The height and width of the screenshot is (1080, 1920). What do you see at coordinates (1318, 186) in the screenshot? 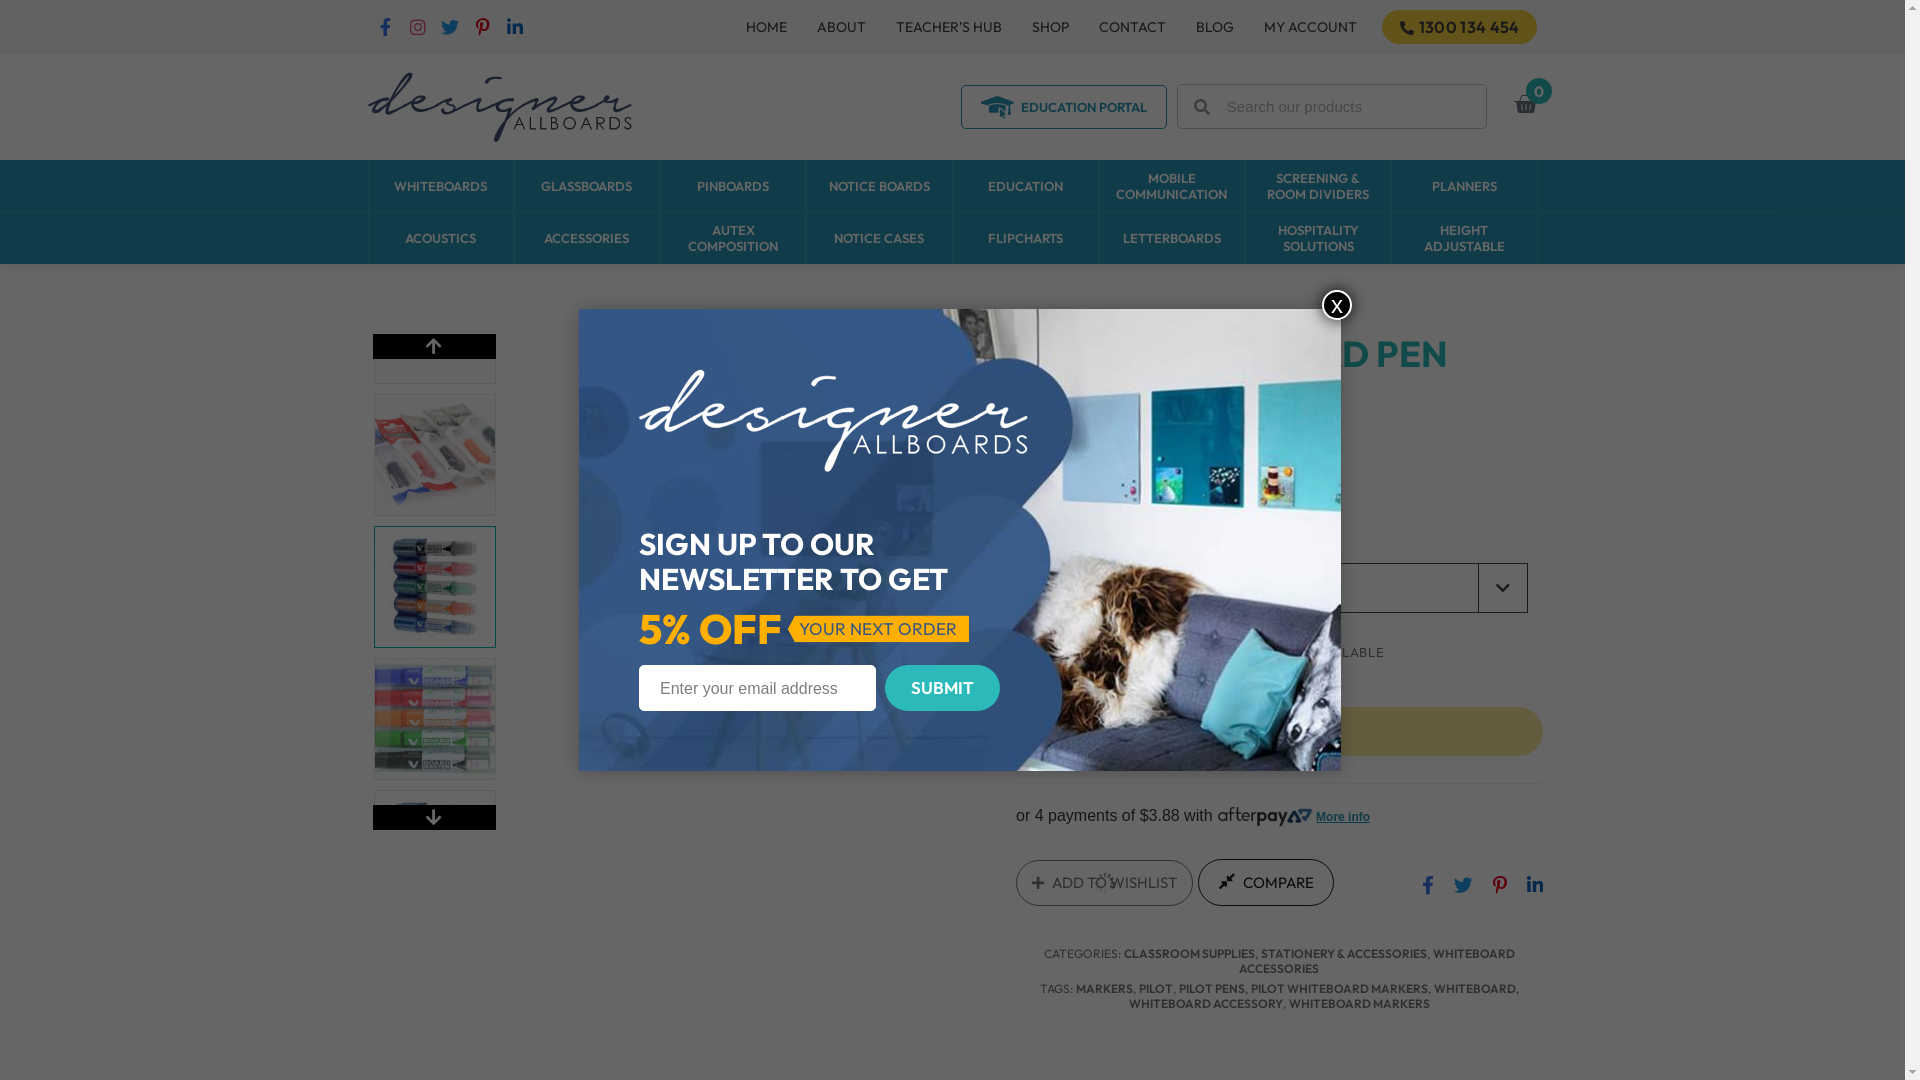
I see `SCREENING & ROOM DIVIDERS` at bounding box center [1318, 186].